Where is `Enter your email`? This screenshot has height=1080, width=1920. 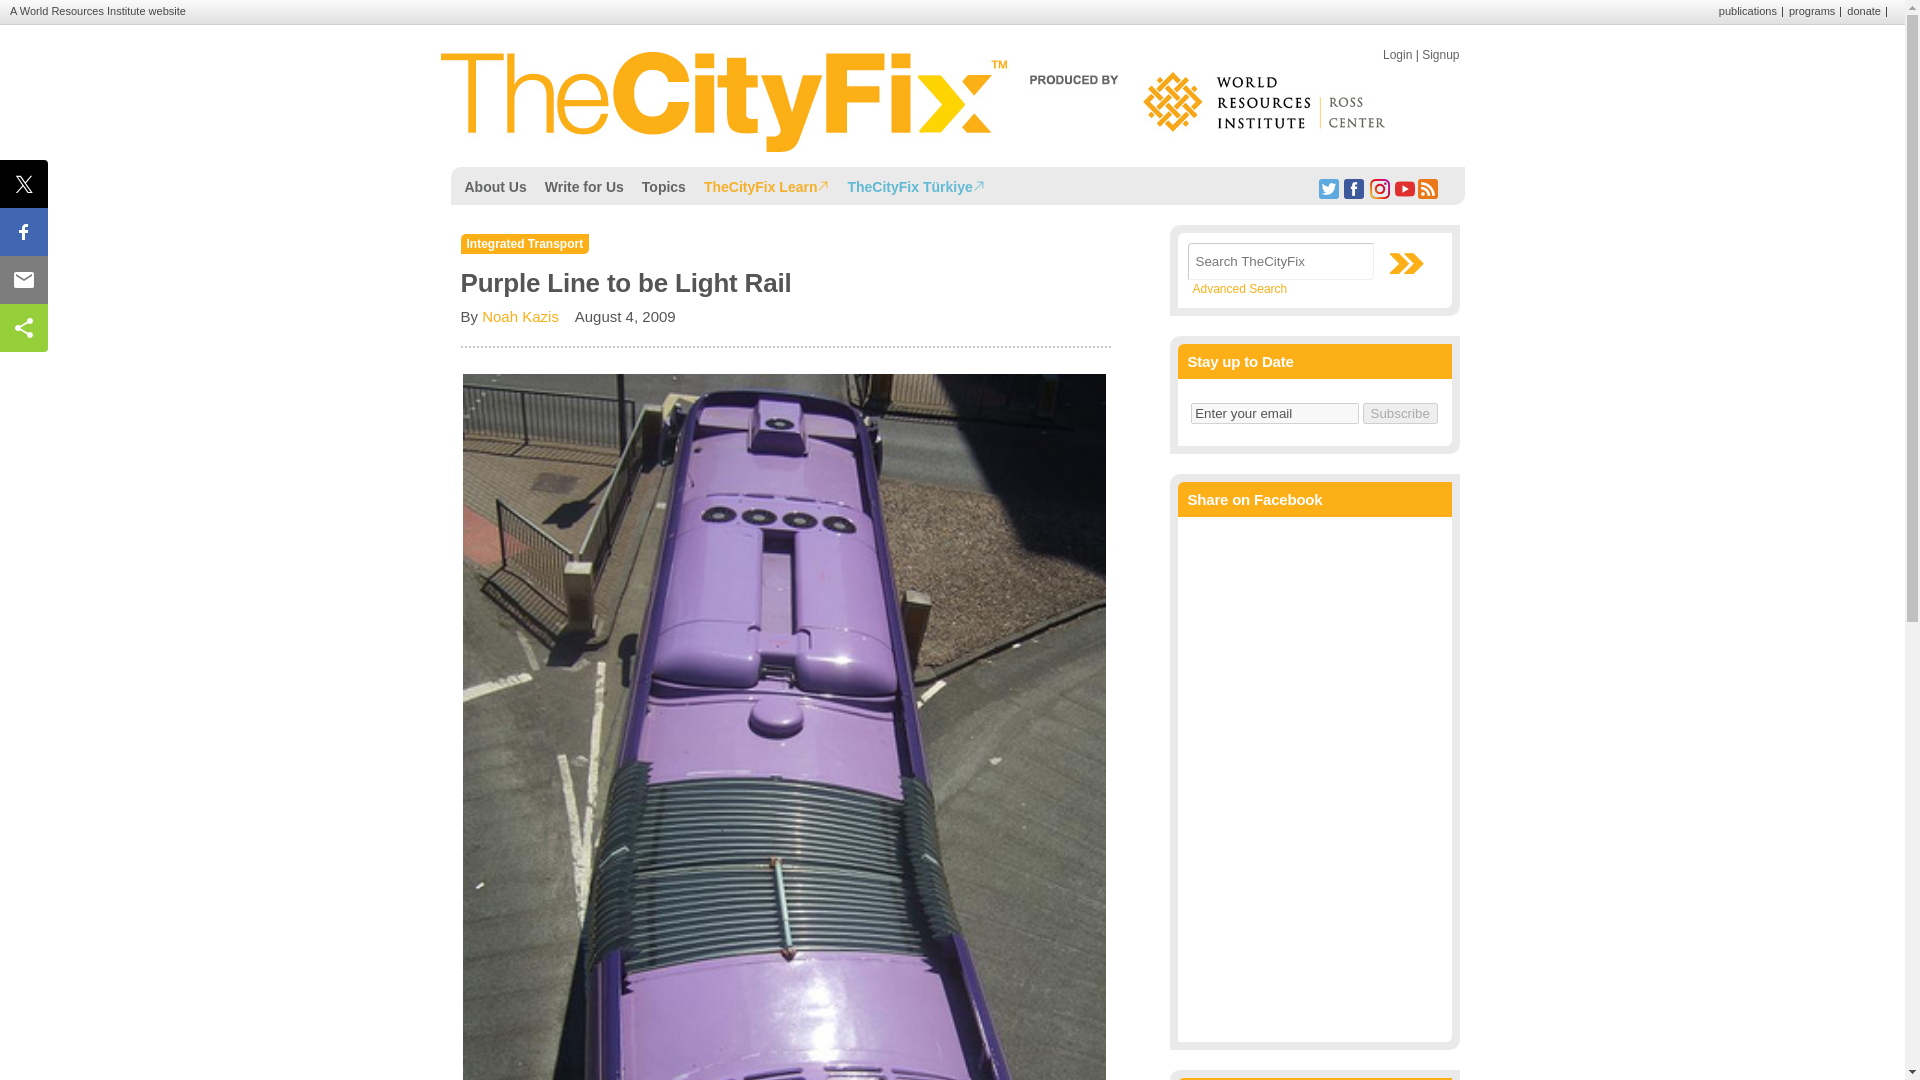 Enter your email is located at coordinates (1274, 413).